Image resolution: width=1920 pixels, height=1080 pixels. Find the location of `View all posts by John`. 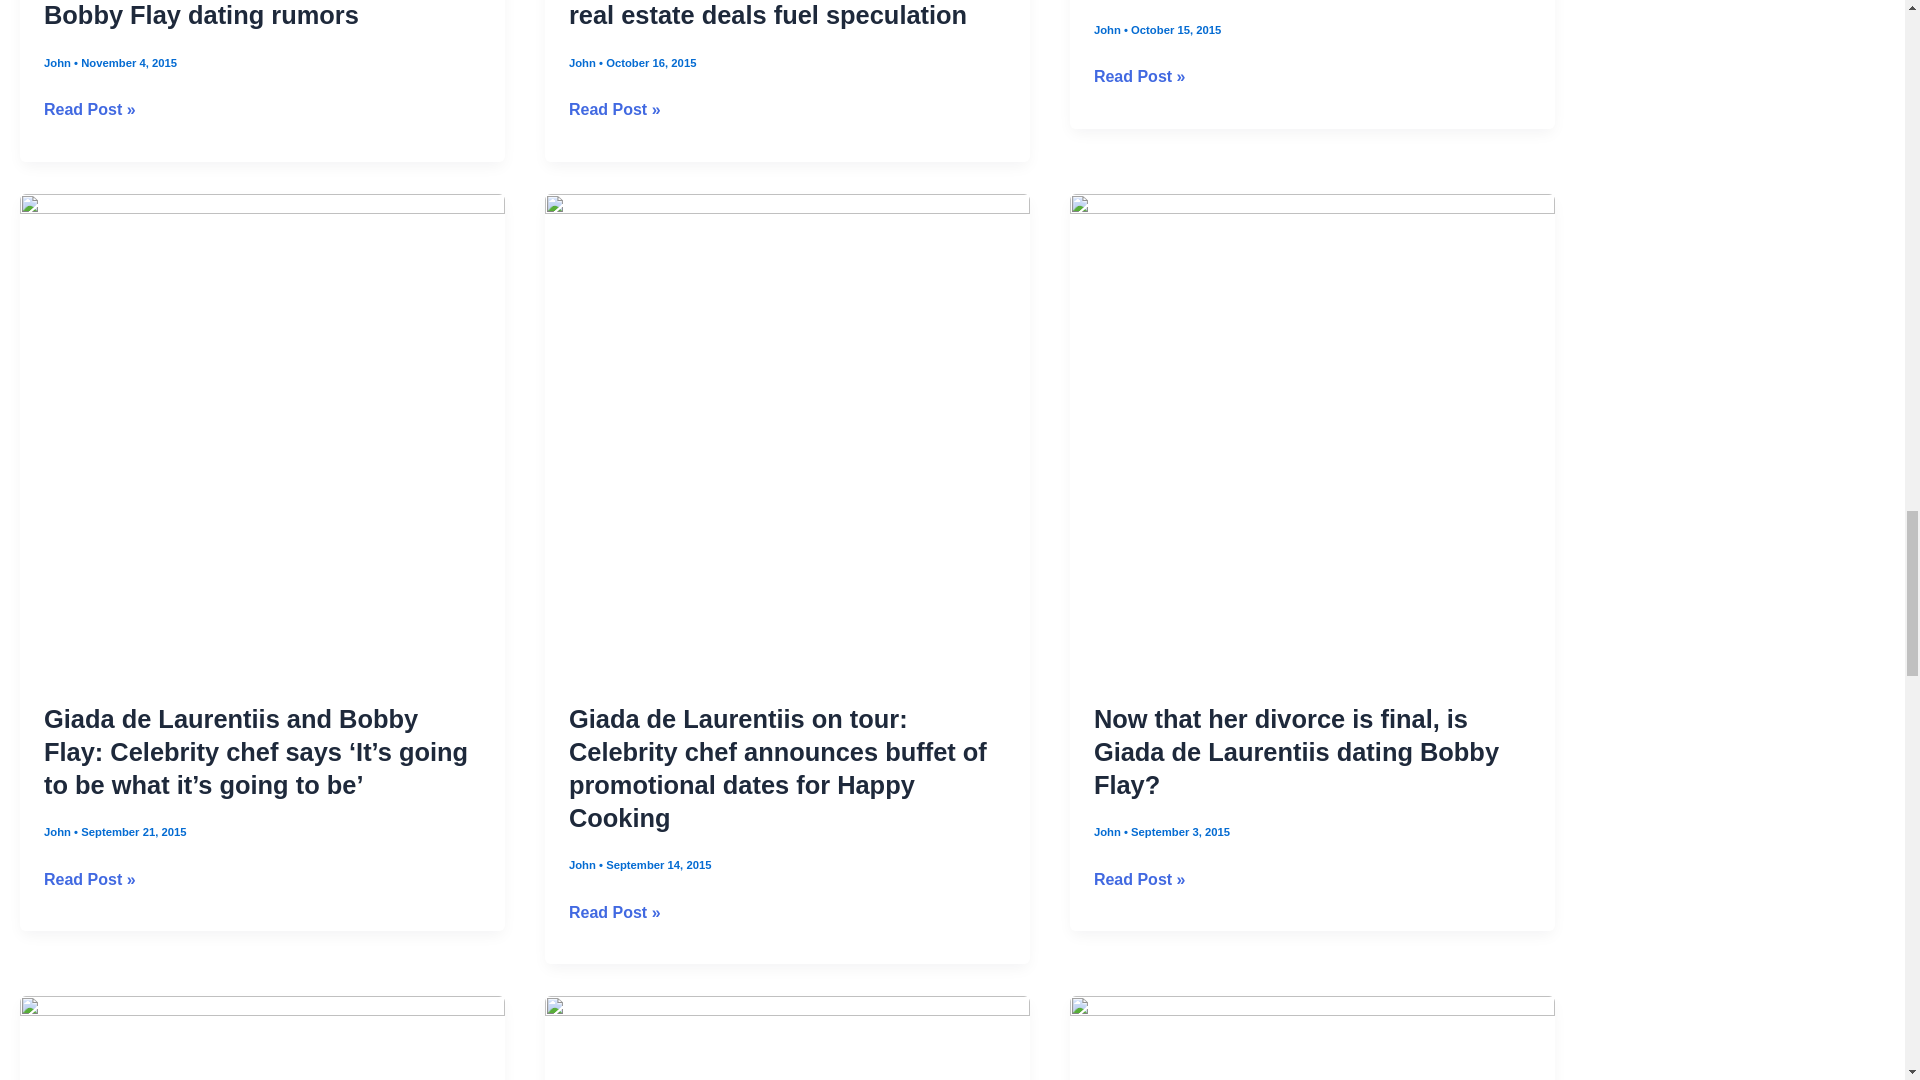

View all posts by John is located at coordinates (59, 189).